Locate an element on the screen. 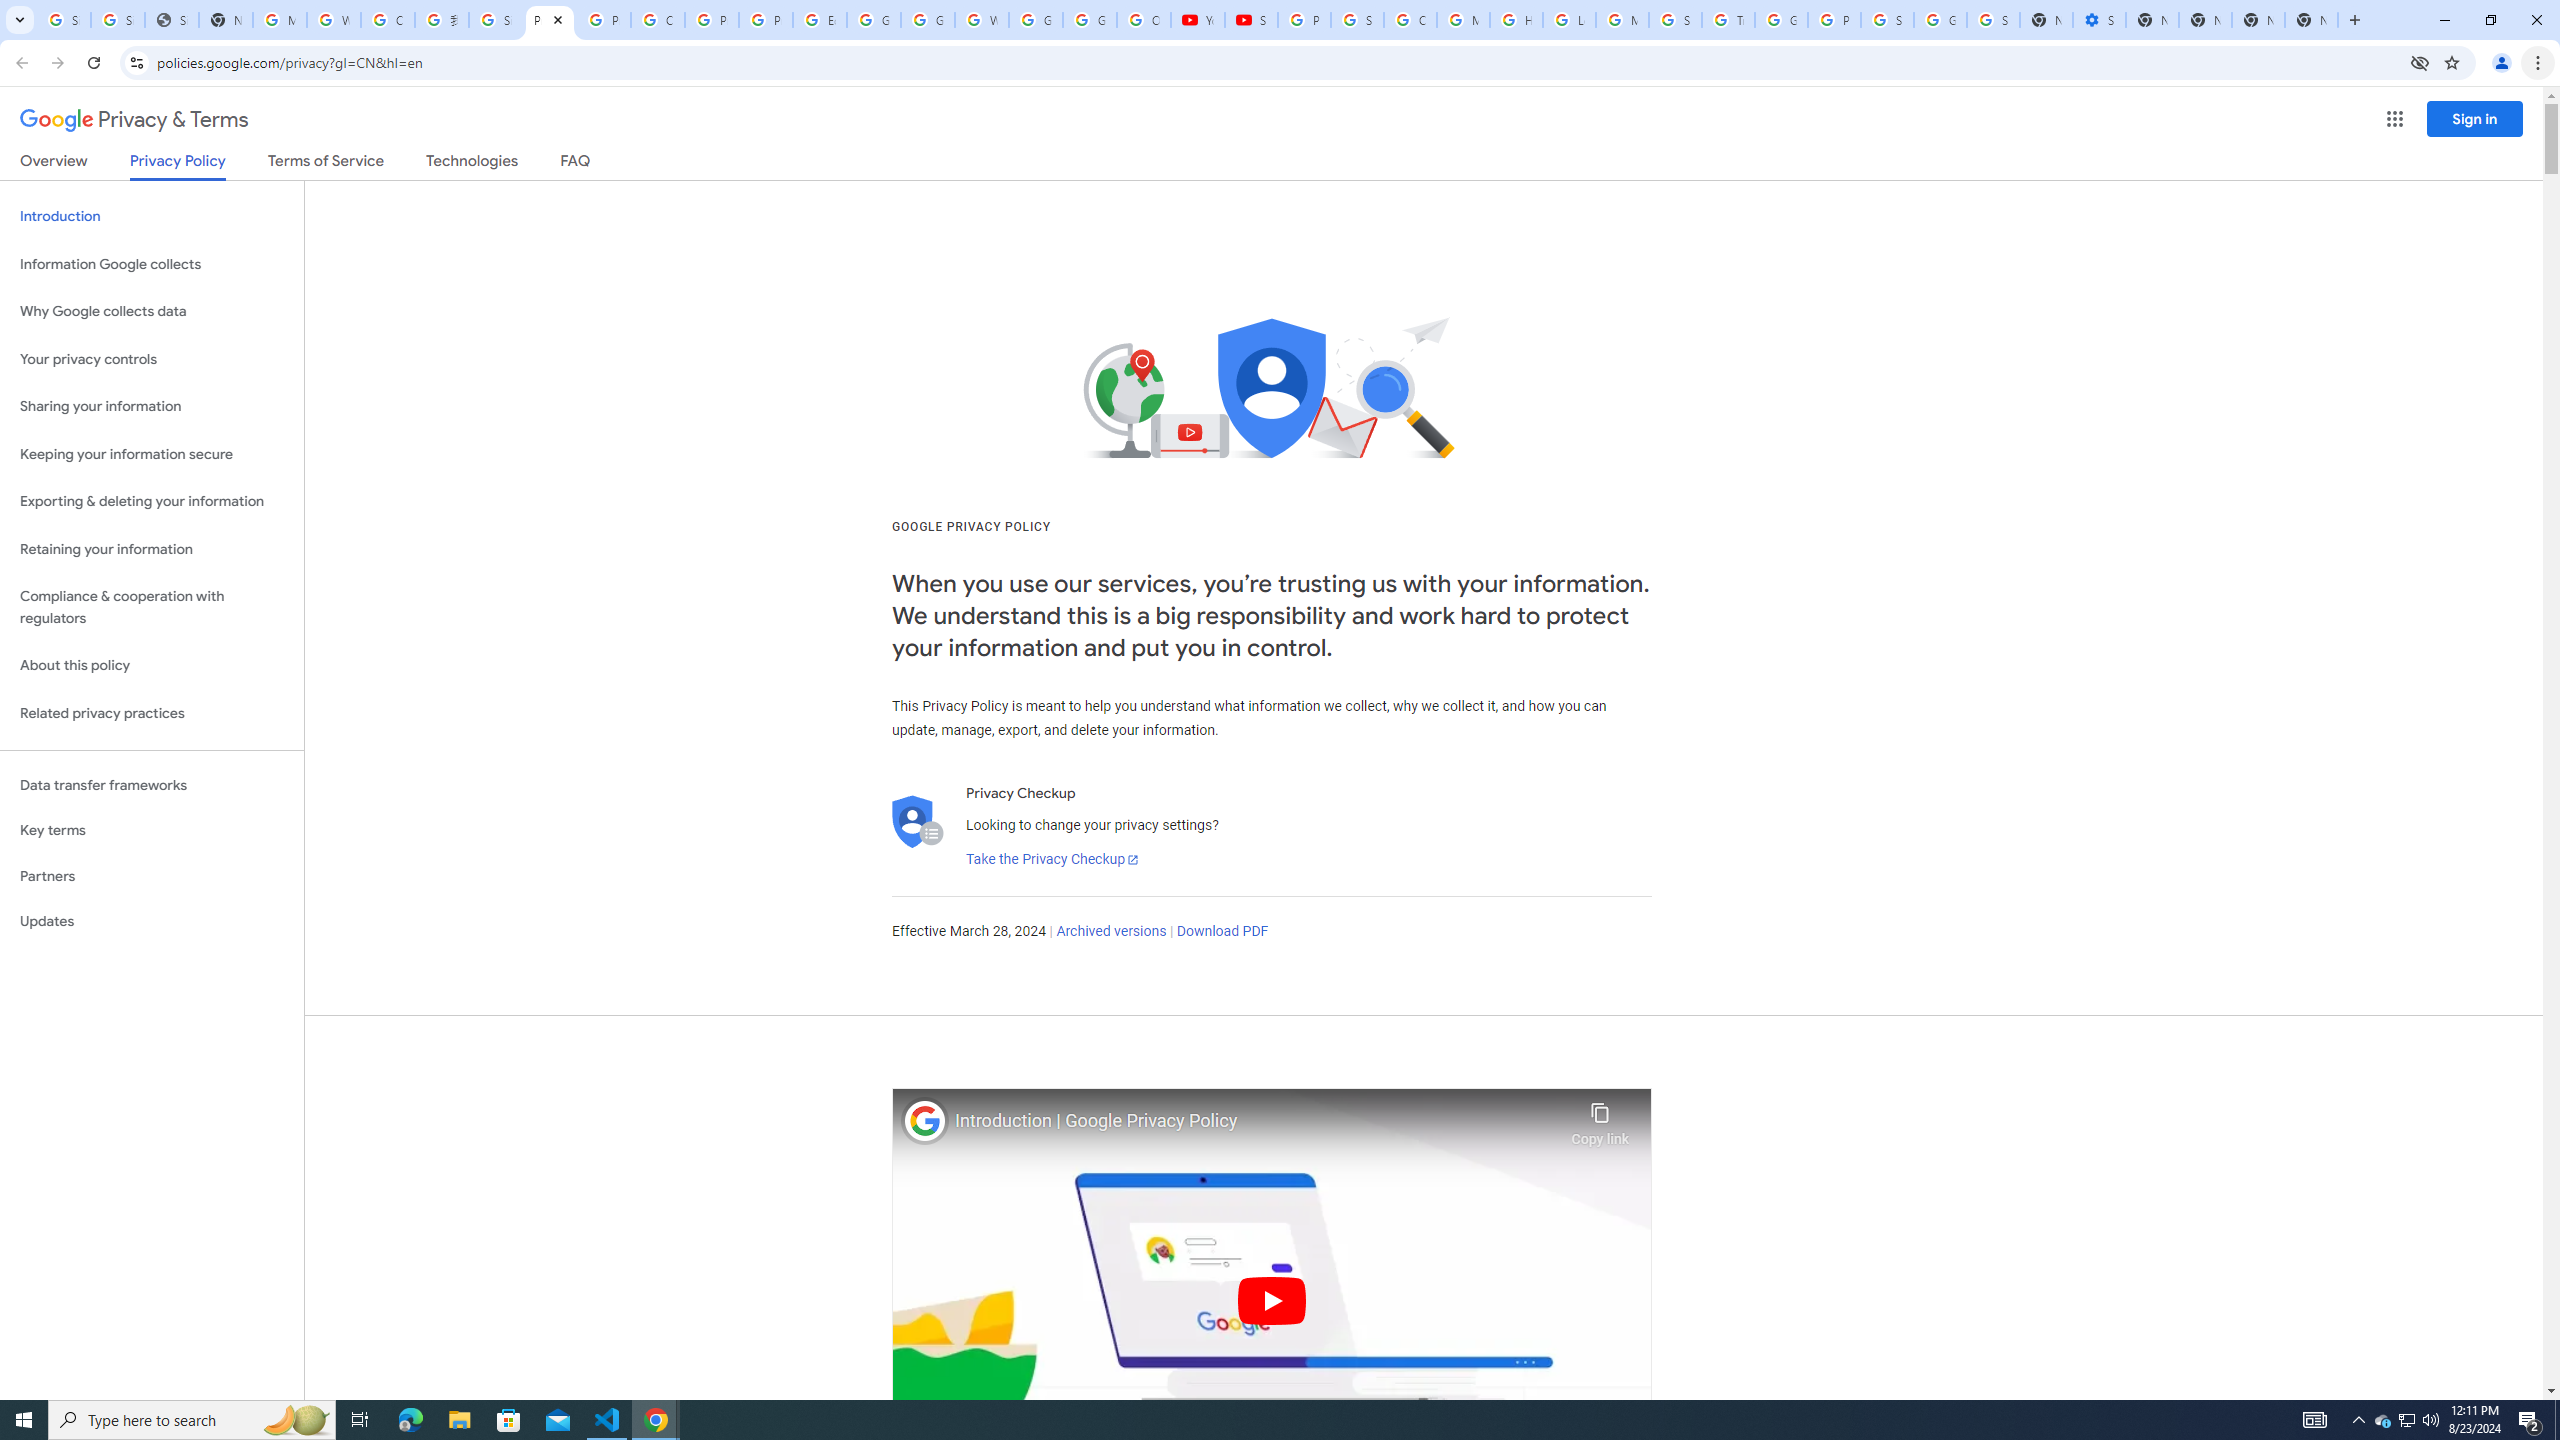  Your privacy controls is located at coordinates (152, 360).